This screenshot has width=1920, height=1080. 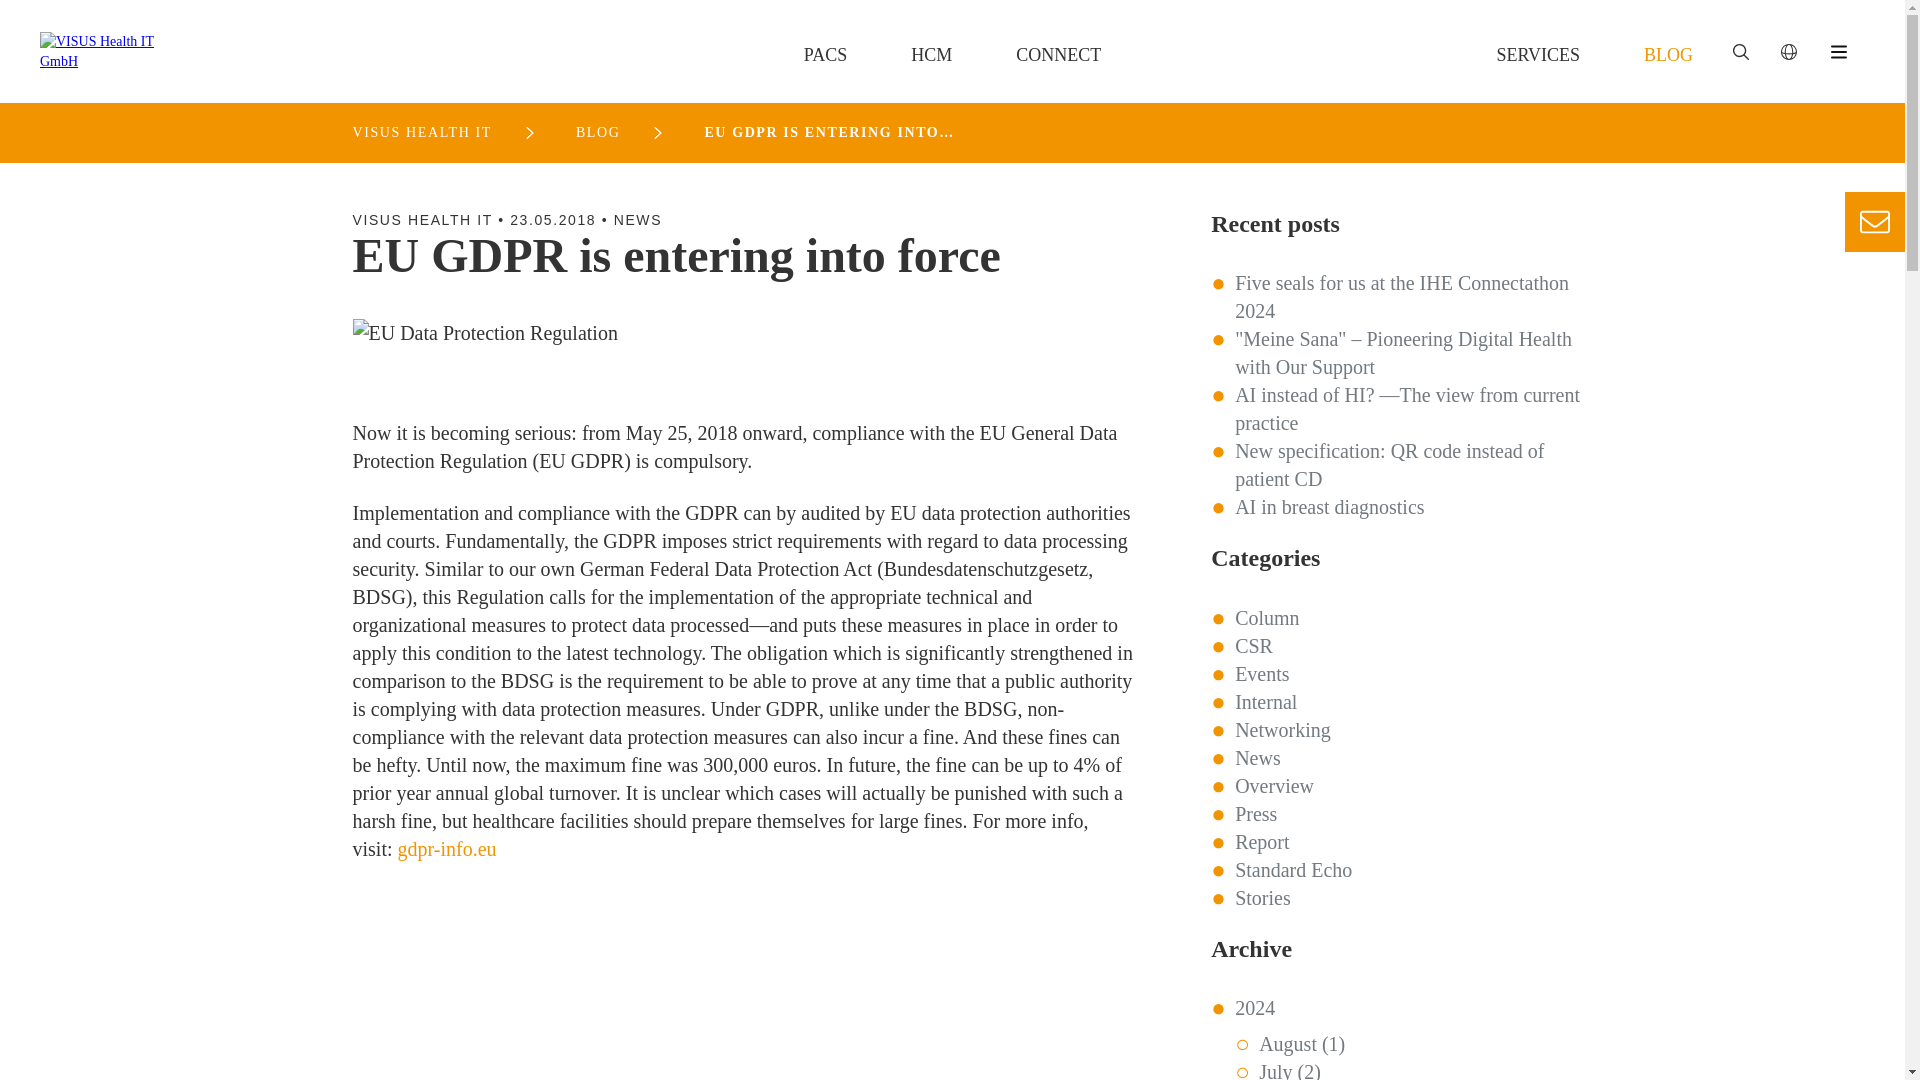 What do you see at coordinates (1668, 54) in the screenshot?
I see `Blog` at bounding box center [1668, 54].